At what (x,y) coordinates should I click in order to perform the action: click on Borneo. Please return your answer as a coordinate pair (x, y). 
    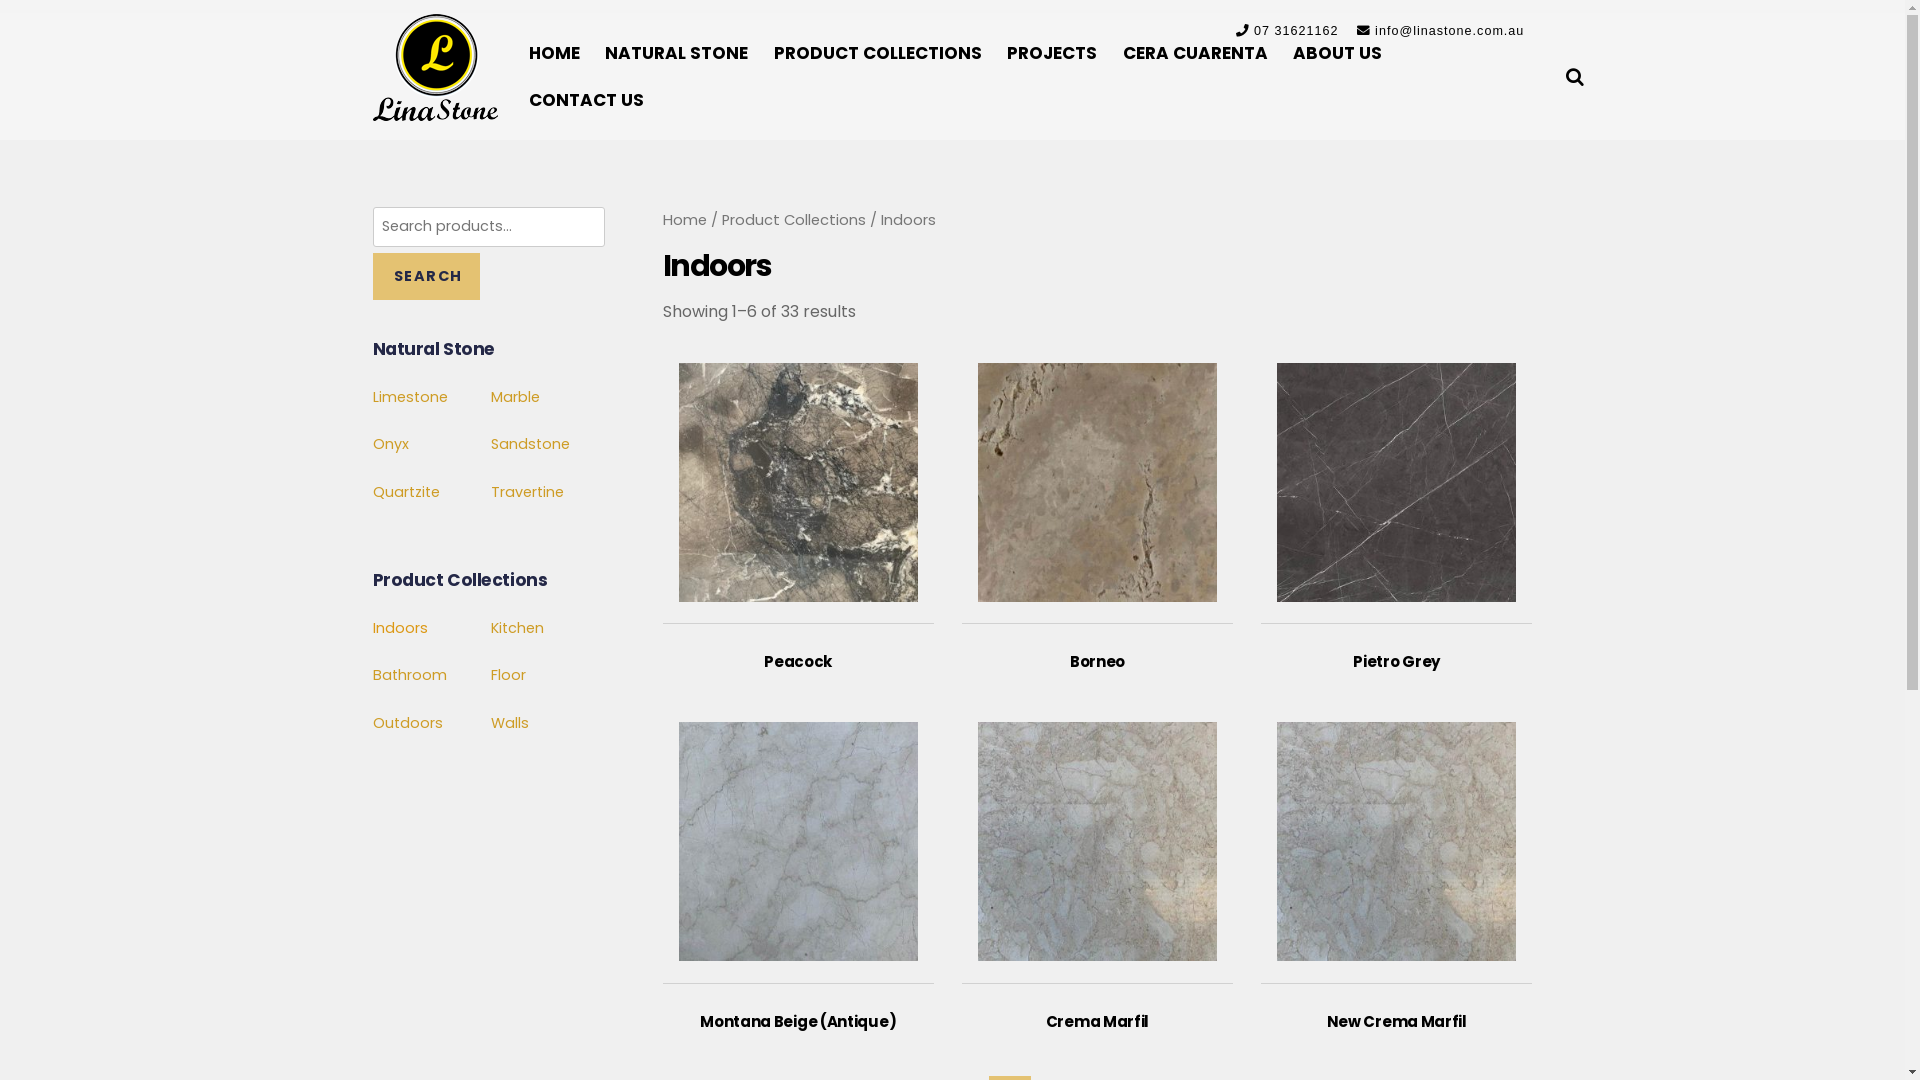
    Looking at the image, I should click on (1098, 508).